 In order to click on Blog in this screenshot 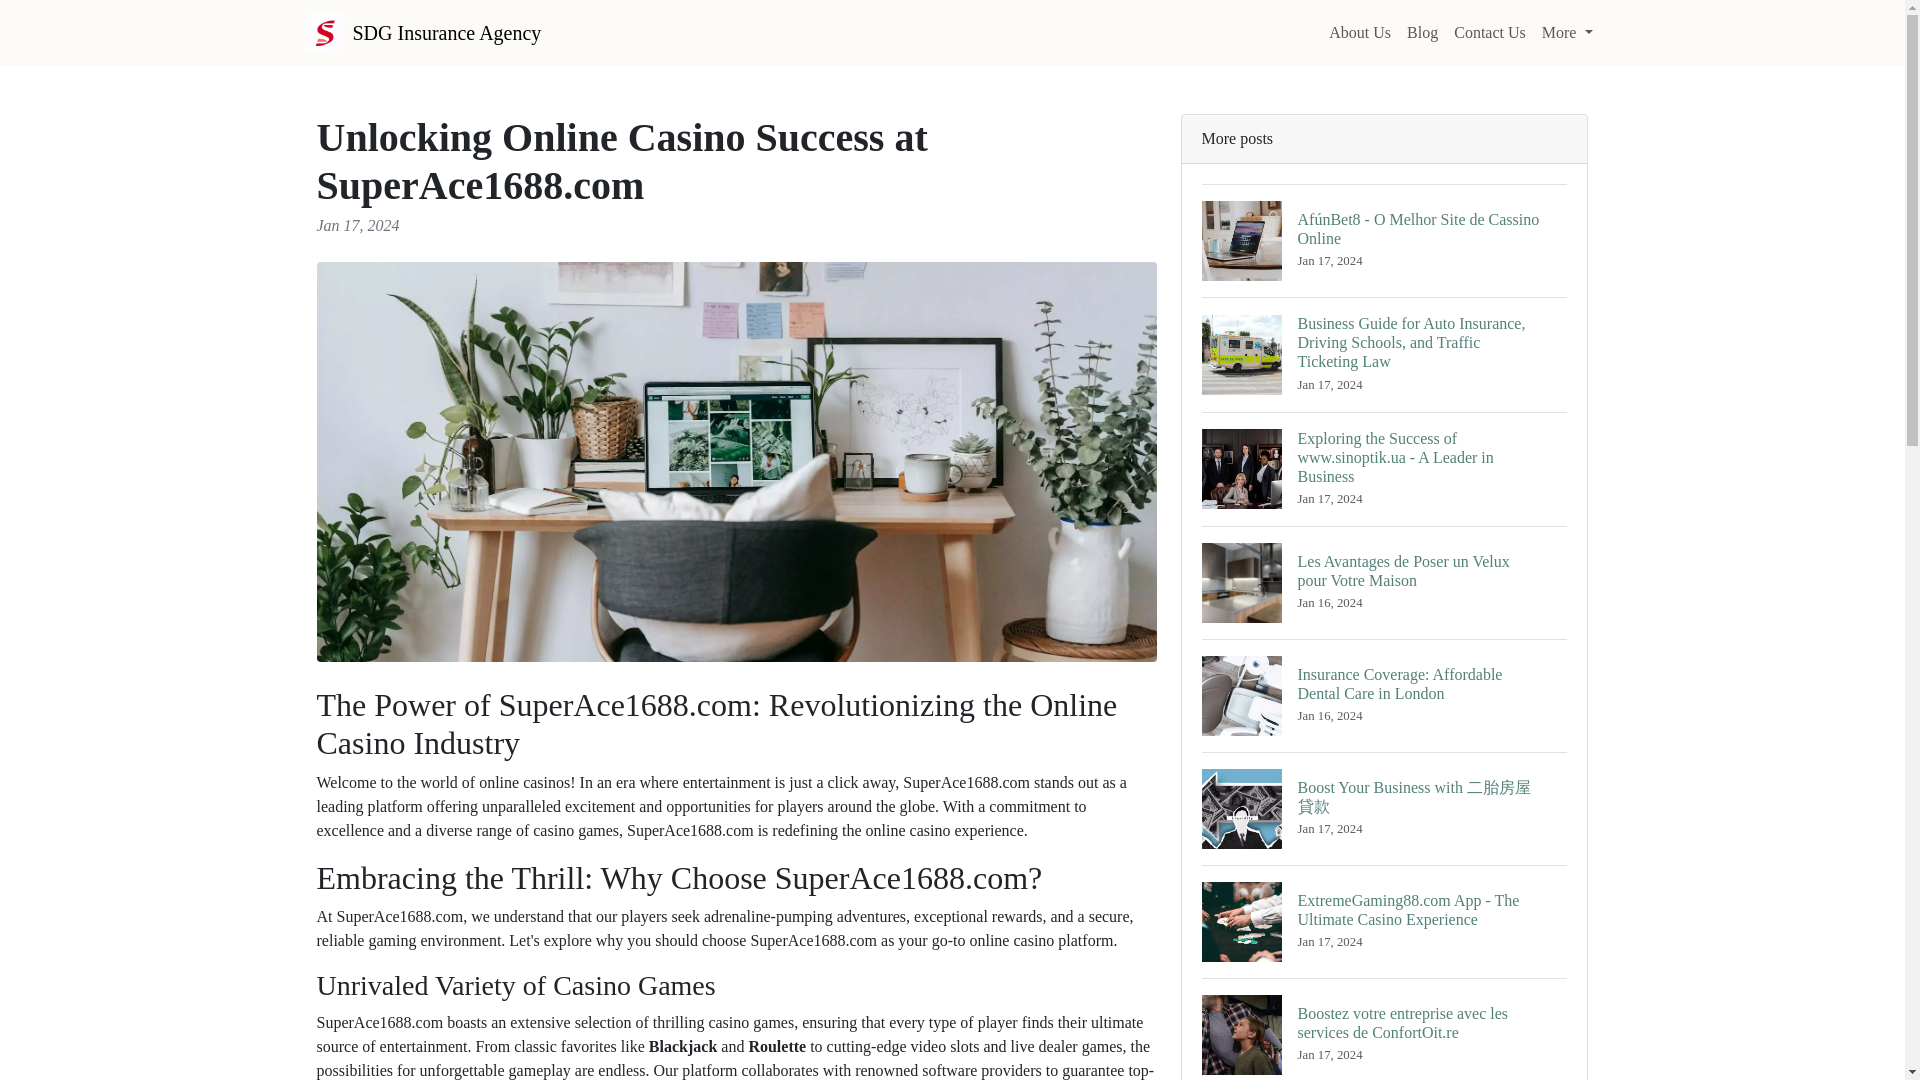, I will do `click(1422, 32)`.